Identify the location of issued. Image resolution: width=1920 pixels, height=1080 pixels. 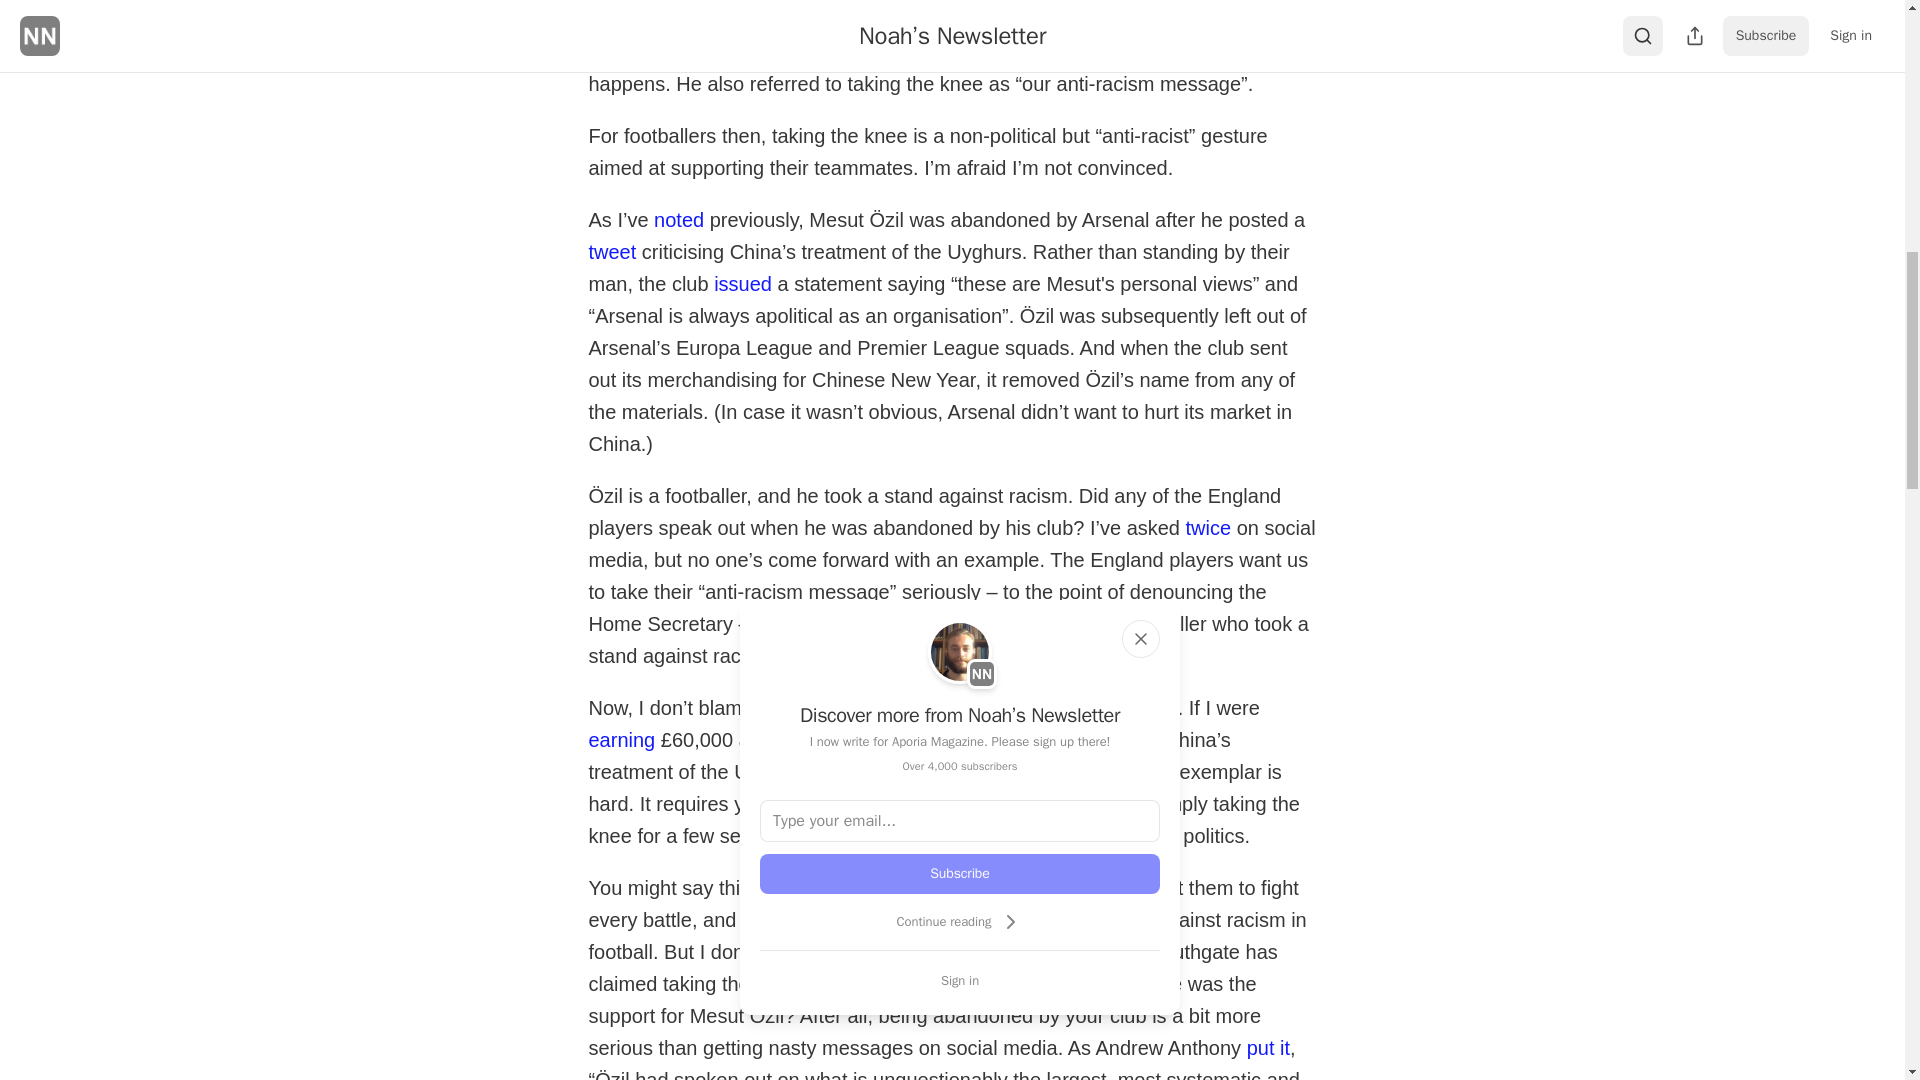
(742, 282).